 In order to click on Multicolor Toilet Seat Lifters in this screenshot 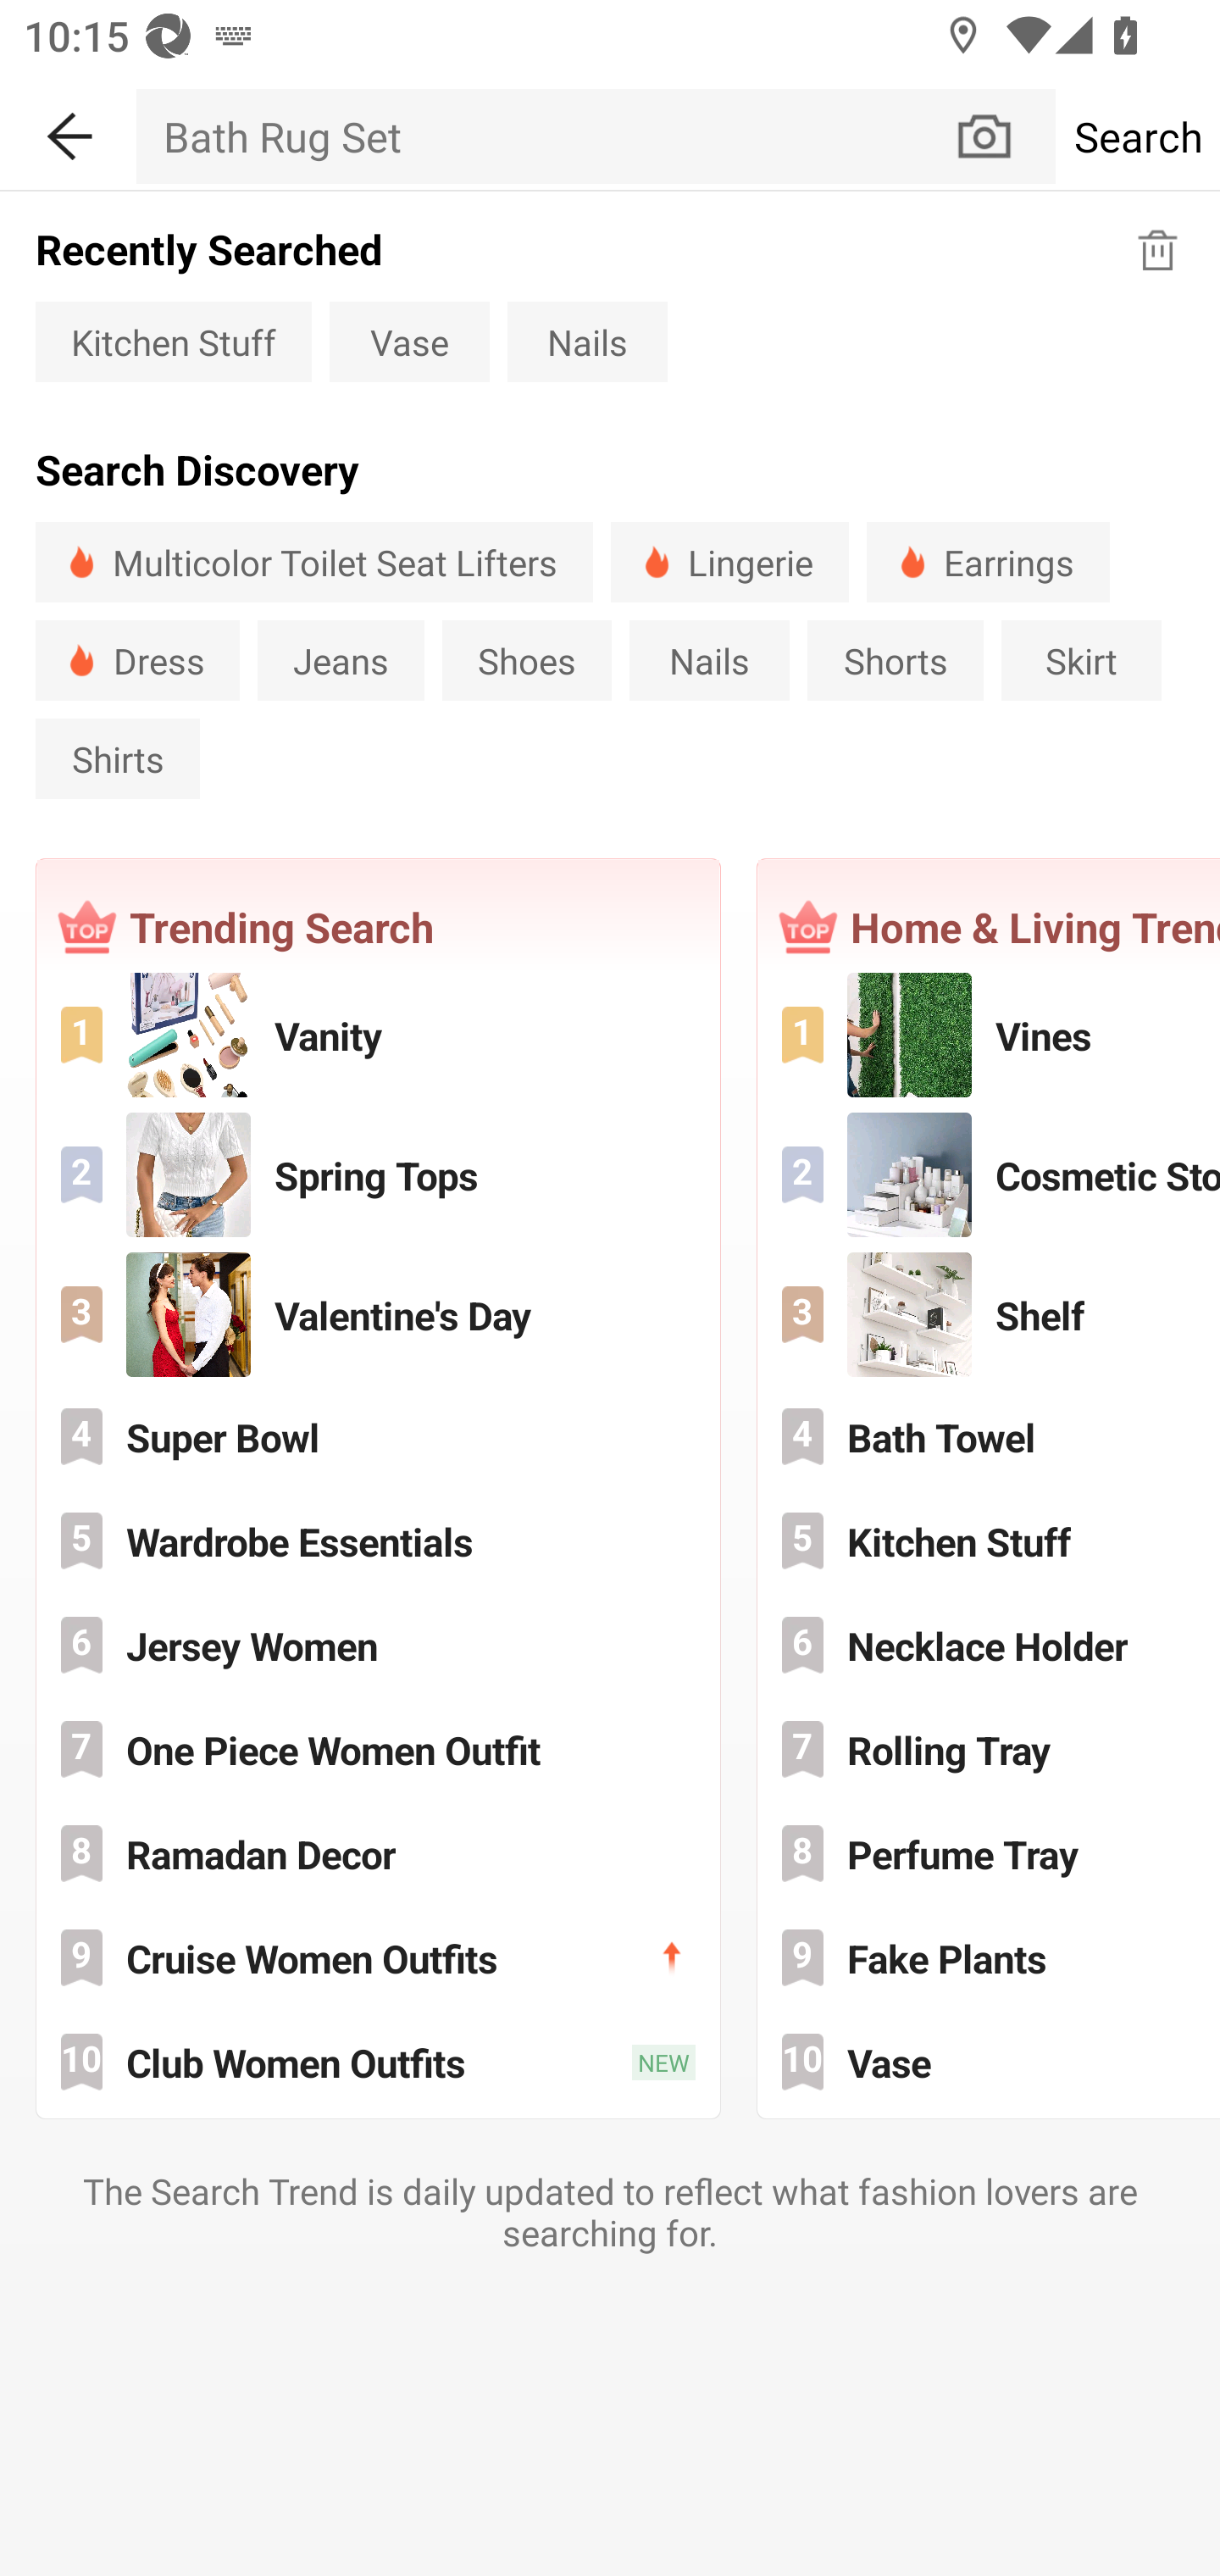, I will do `click(313, 563)`.